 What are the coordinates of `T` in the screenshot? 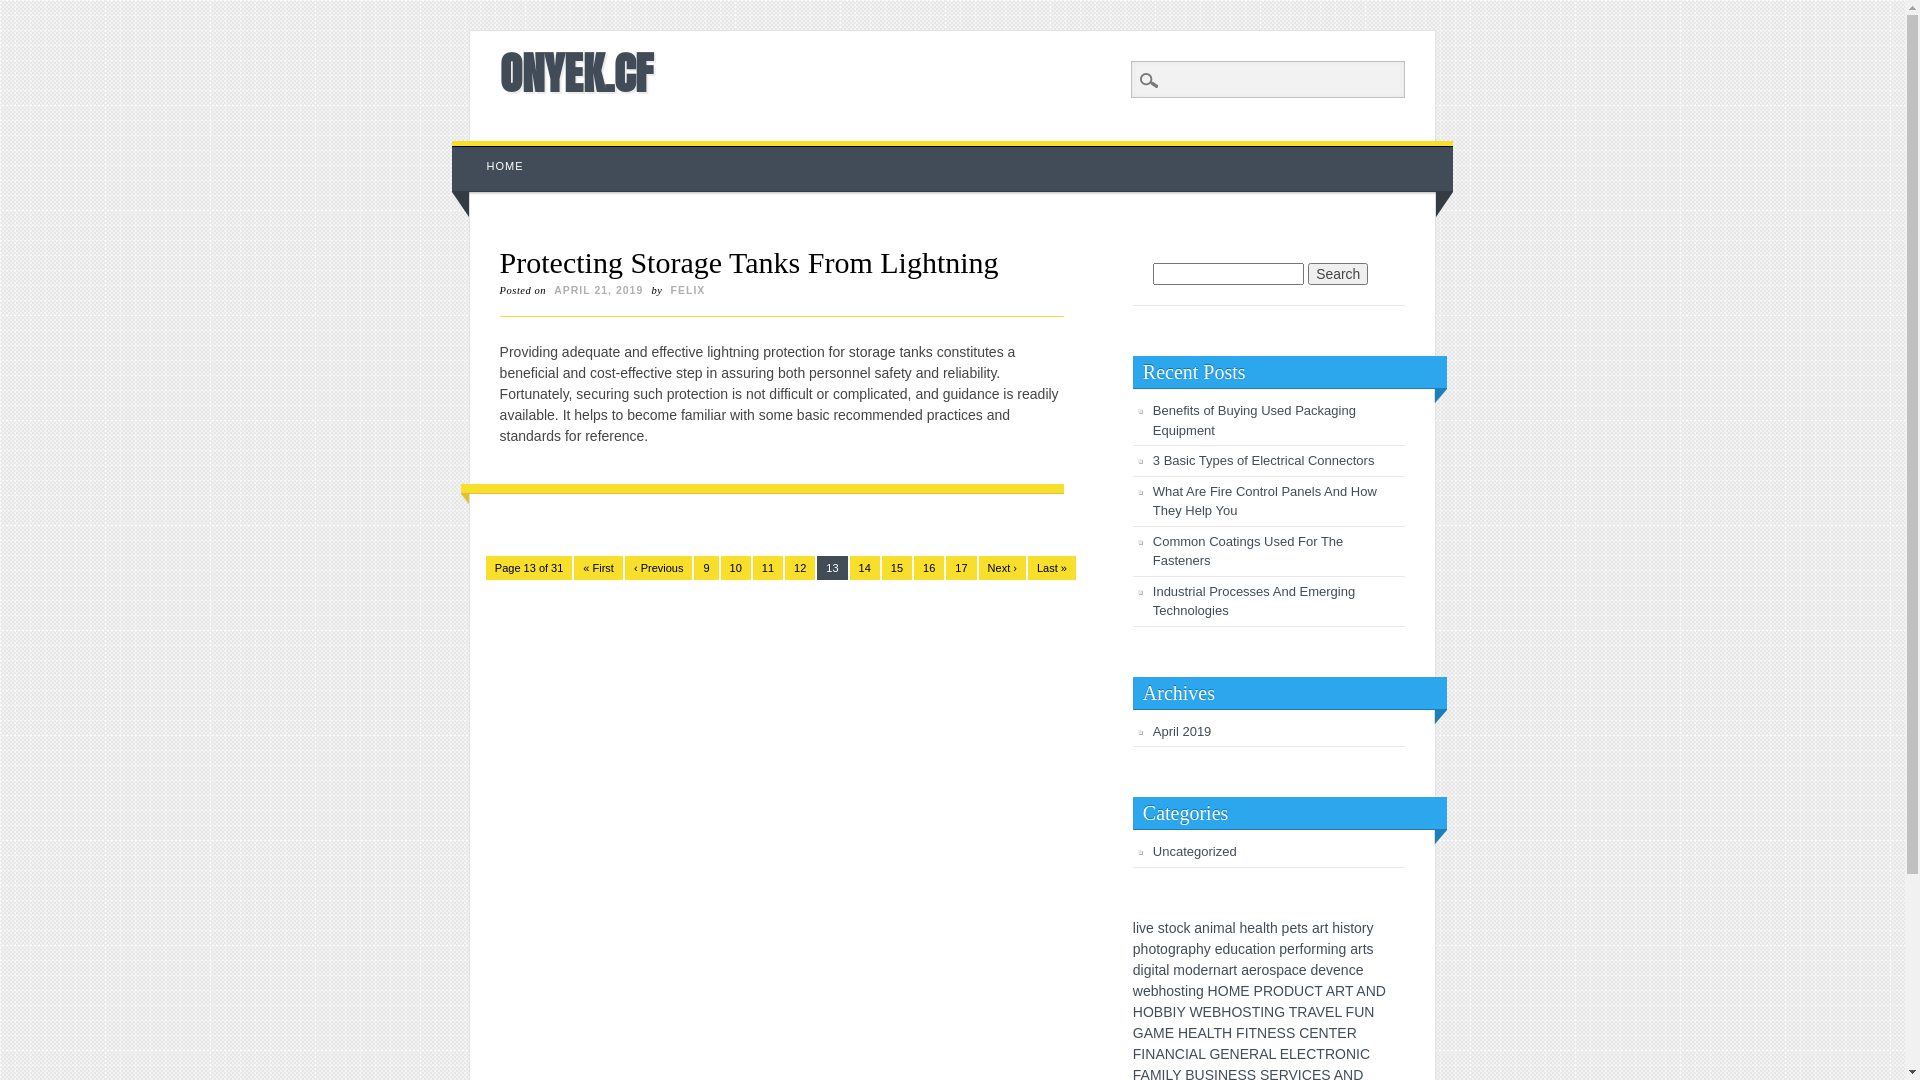 It's located at (1318, 991).